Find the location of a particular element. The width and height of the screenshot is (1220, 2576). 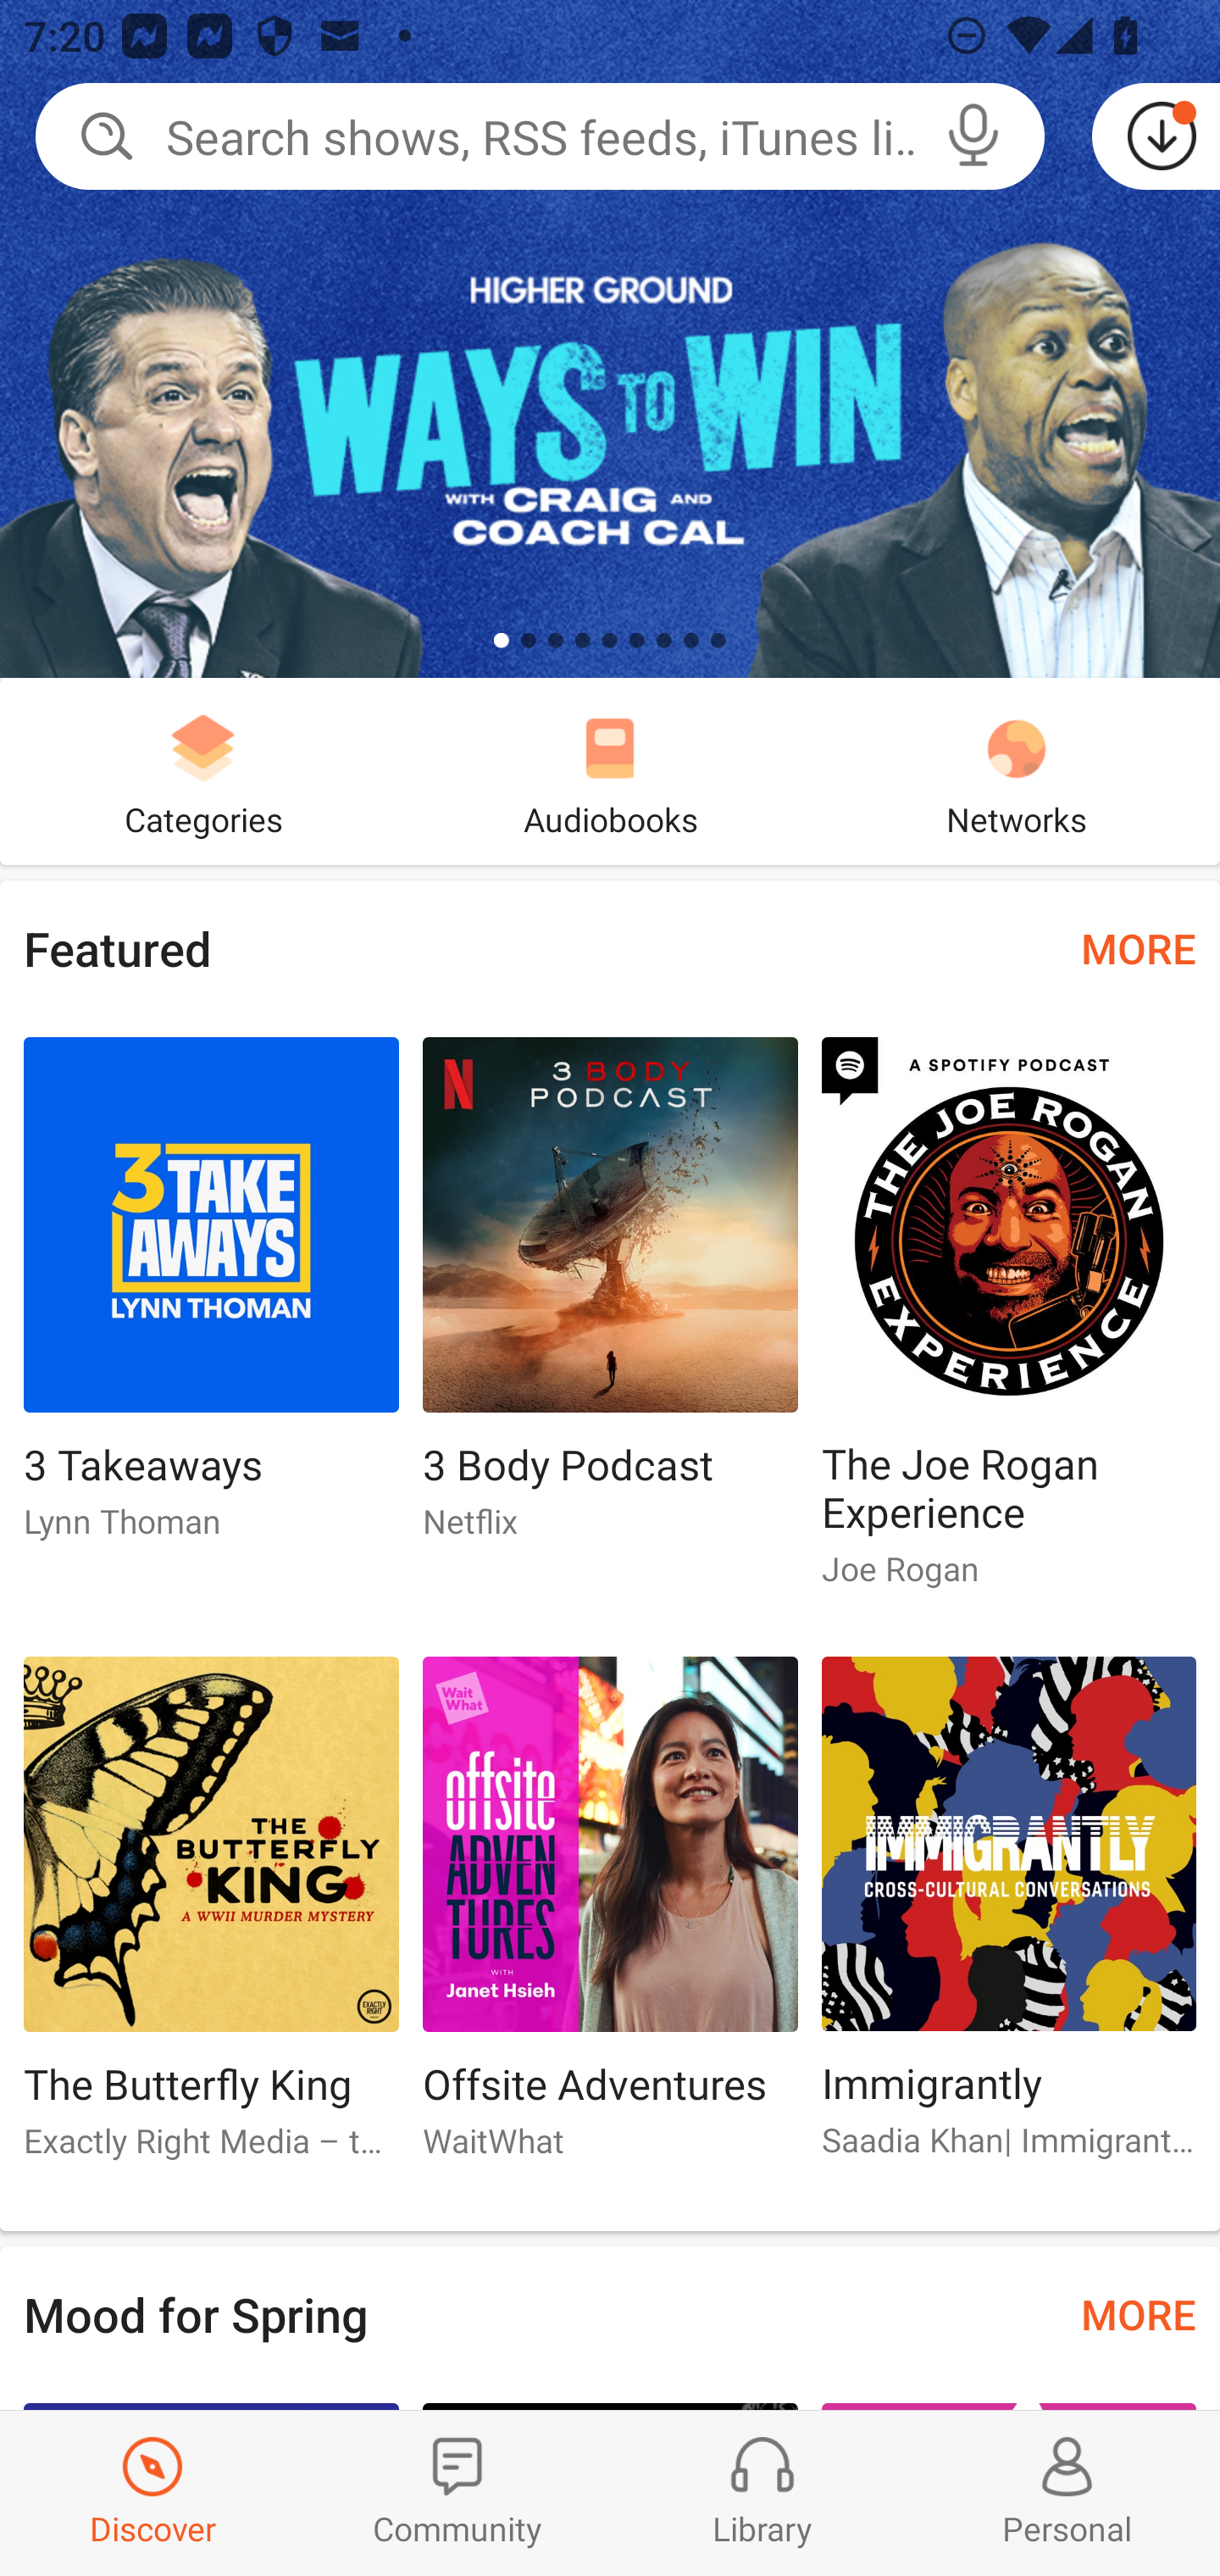

Categories is located at coordinates (203, 771).